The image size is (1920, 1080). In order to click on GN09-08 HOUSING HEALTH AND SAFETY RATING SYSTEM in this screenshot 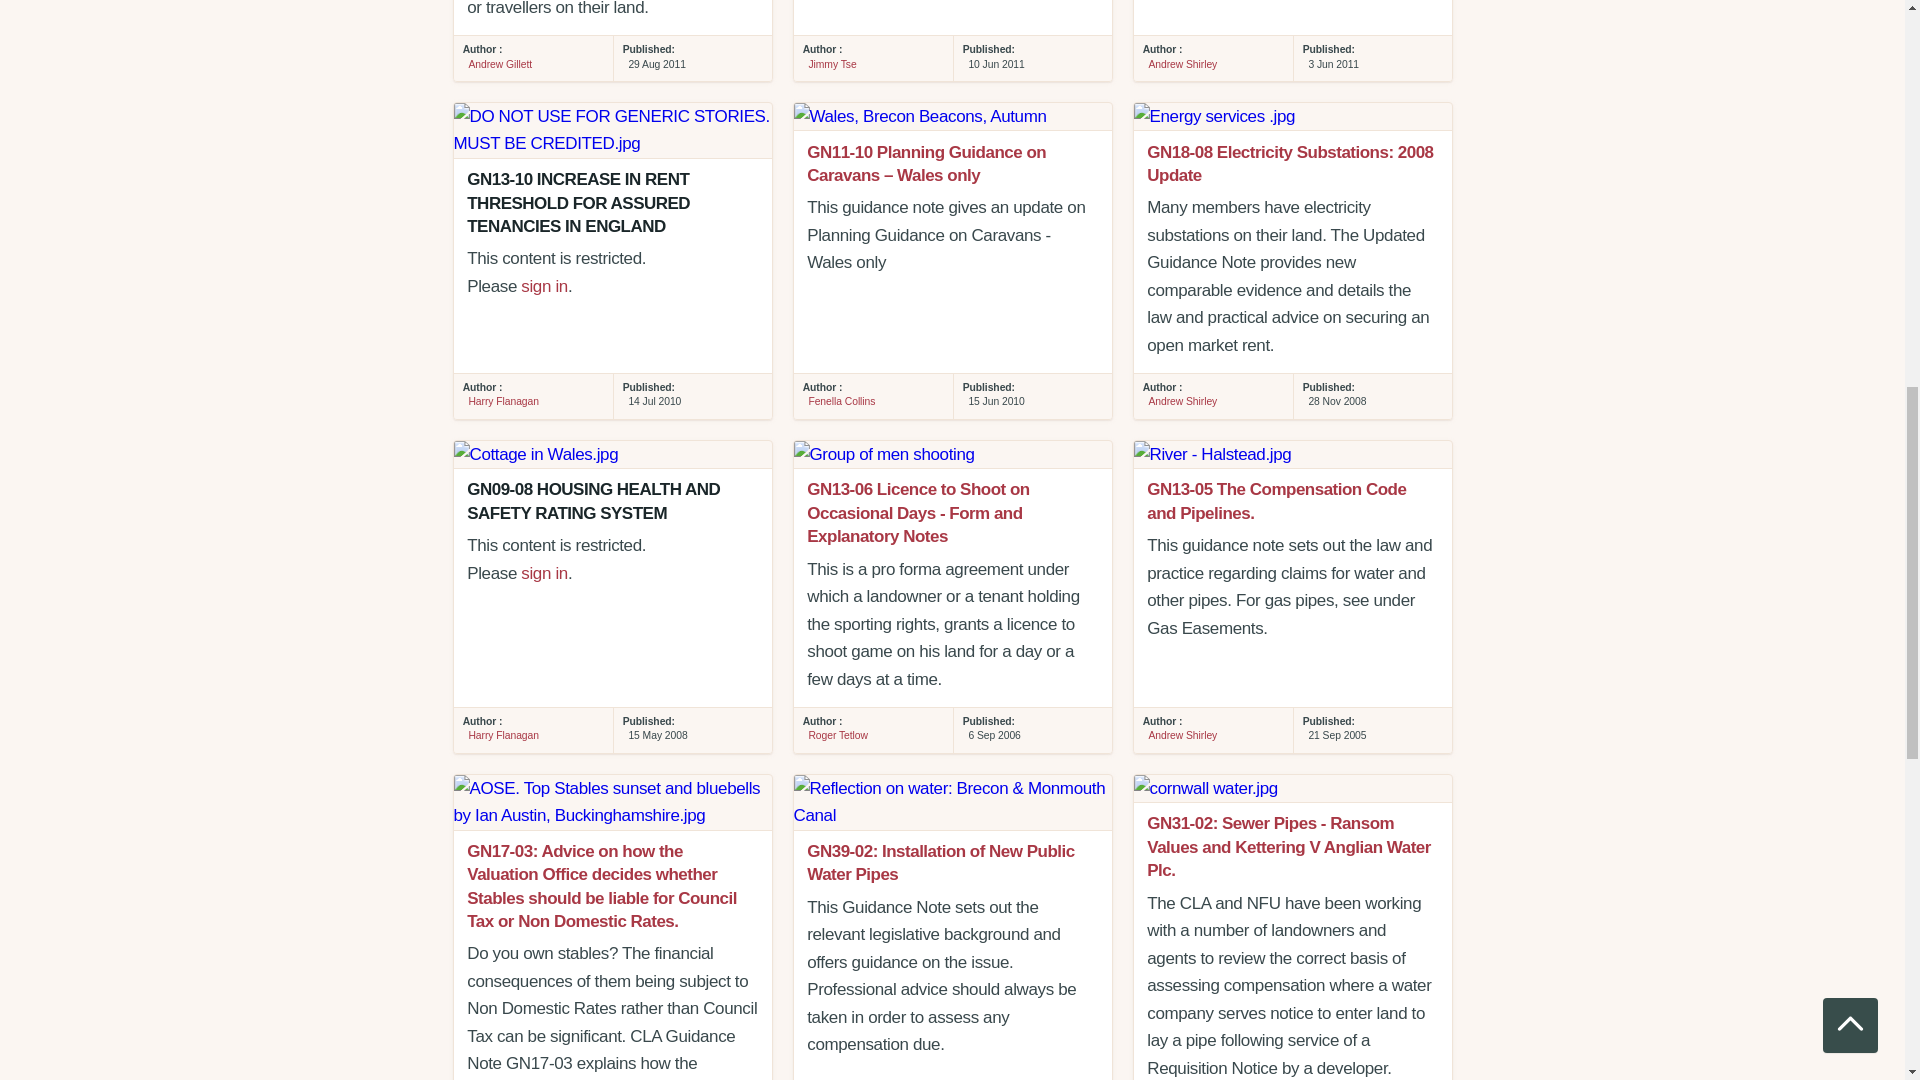, I will do `click(612, 454)`.